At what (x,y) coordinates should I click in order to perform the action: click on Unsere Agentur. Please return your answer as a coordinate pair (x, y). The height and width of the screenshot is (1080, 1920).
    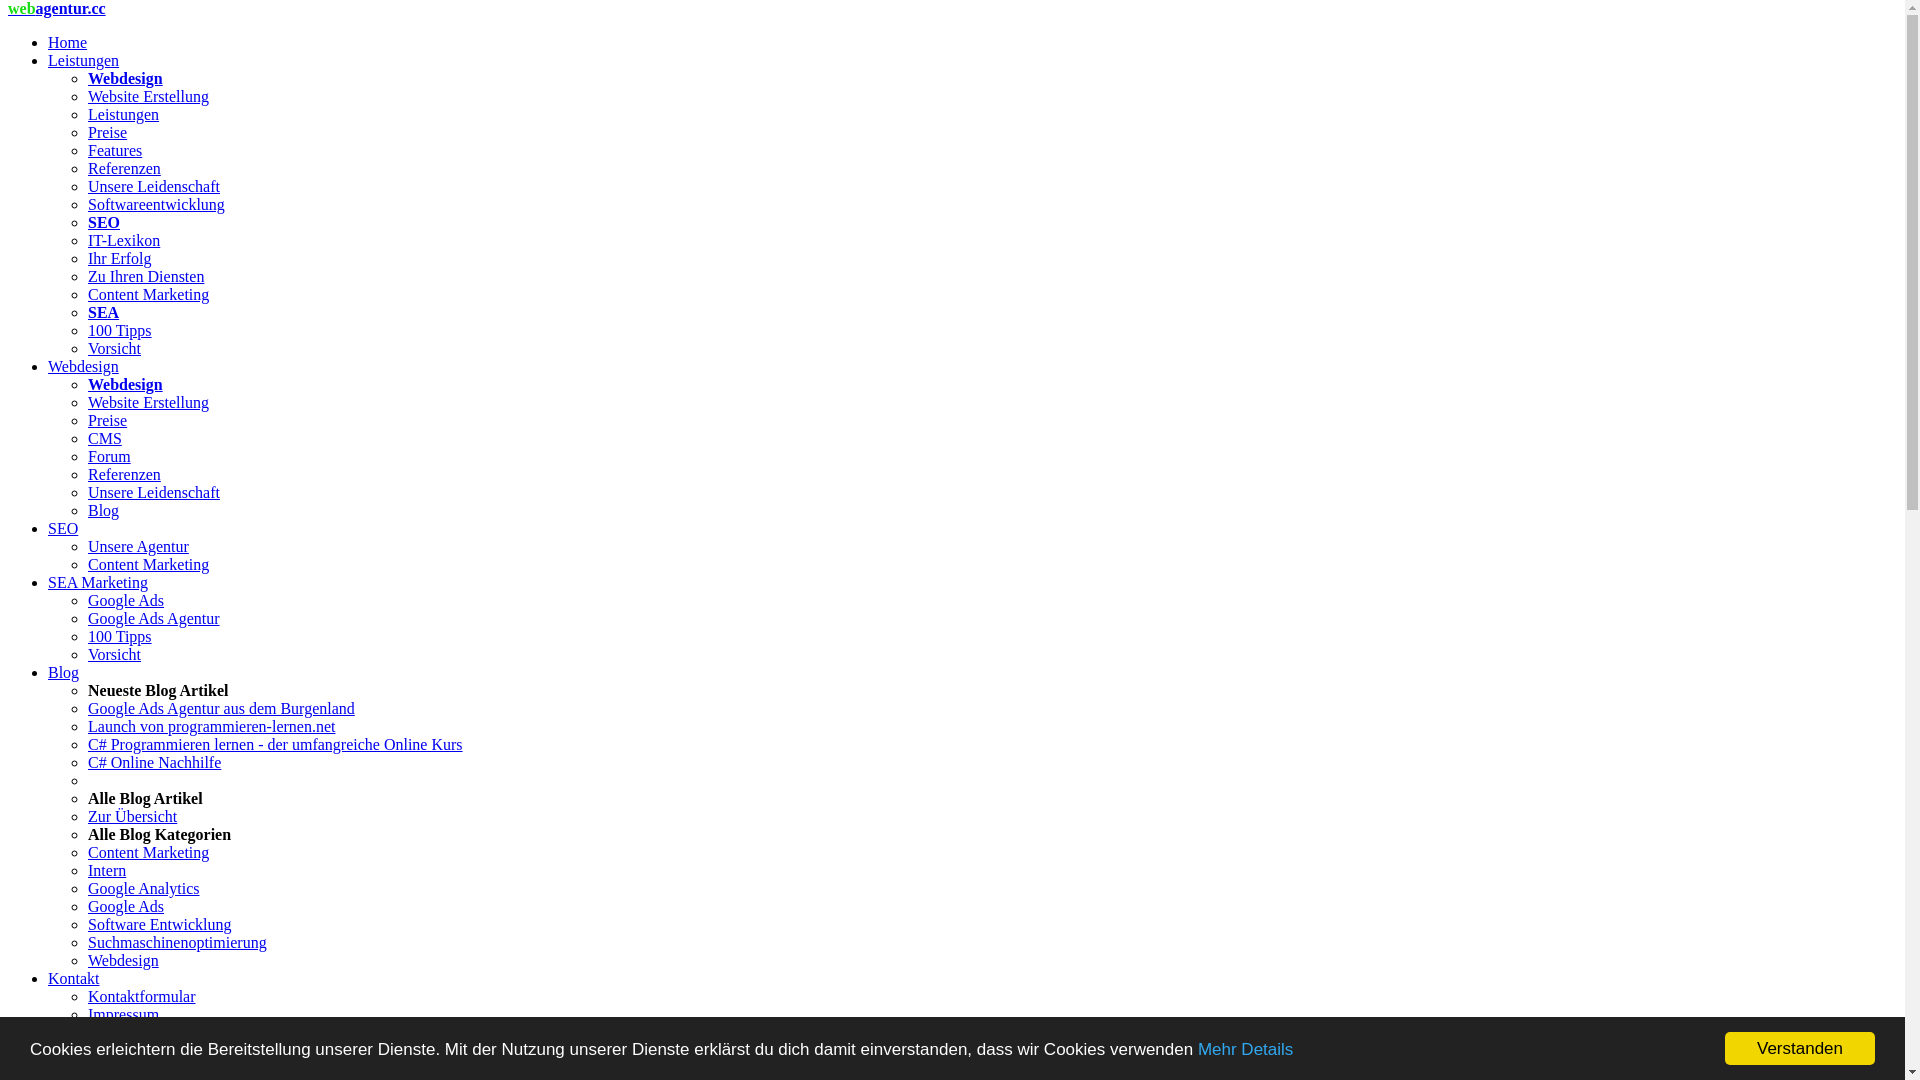
    Looking at the image, I should click on (138, 546).